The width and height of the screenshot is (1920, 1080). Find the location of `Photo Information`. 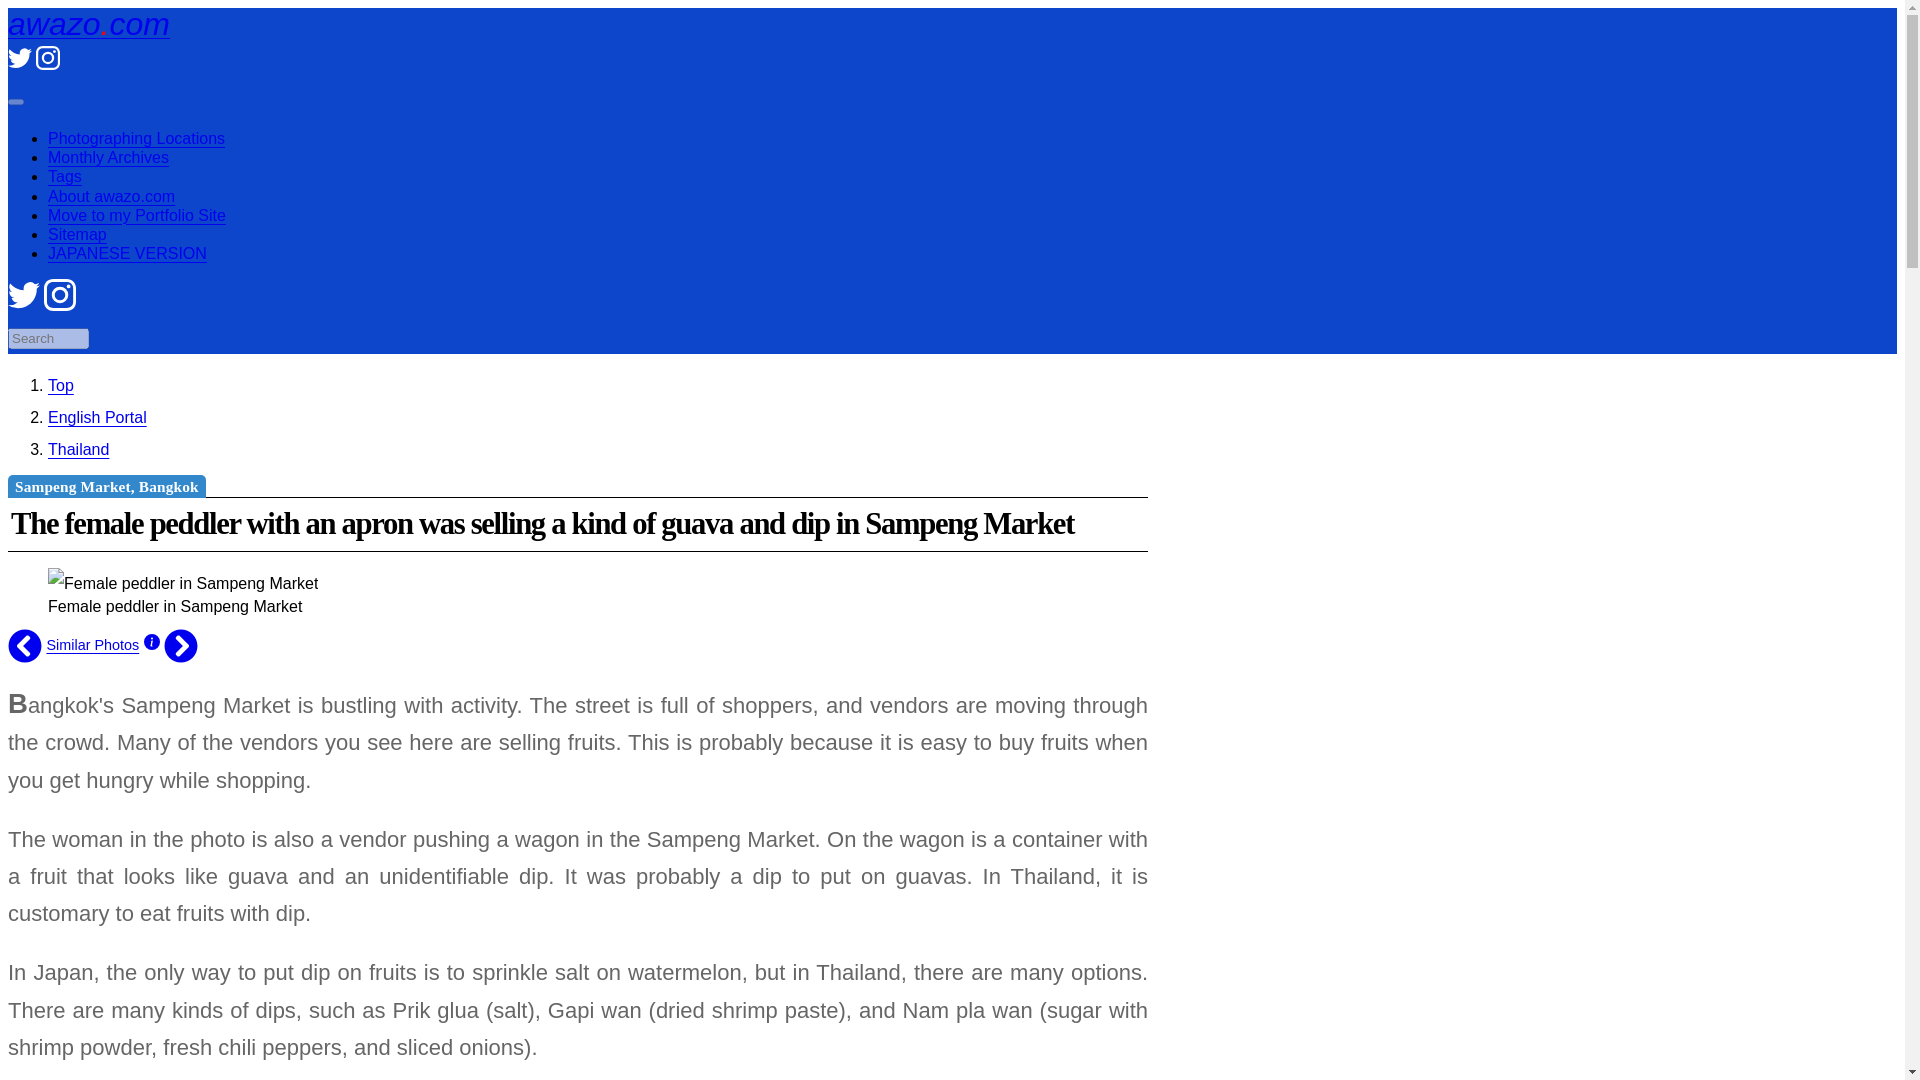

Photo Information is located at coordinates (152, 645).